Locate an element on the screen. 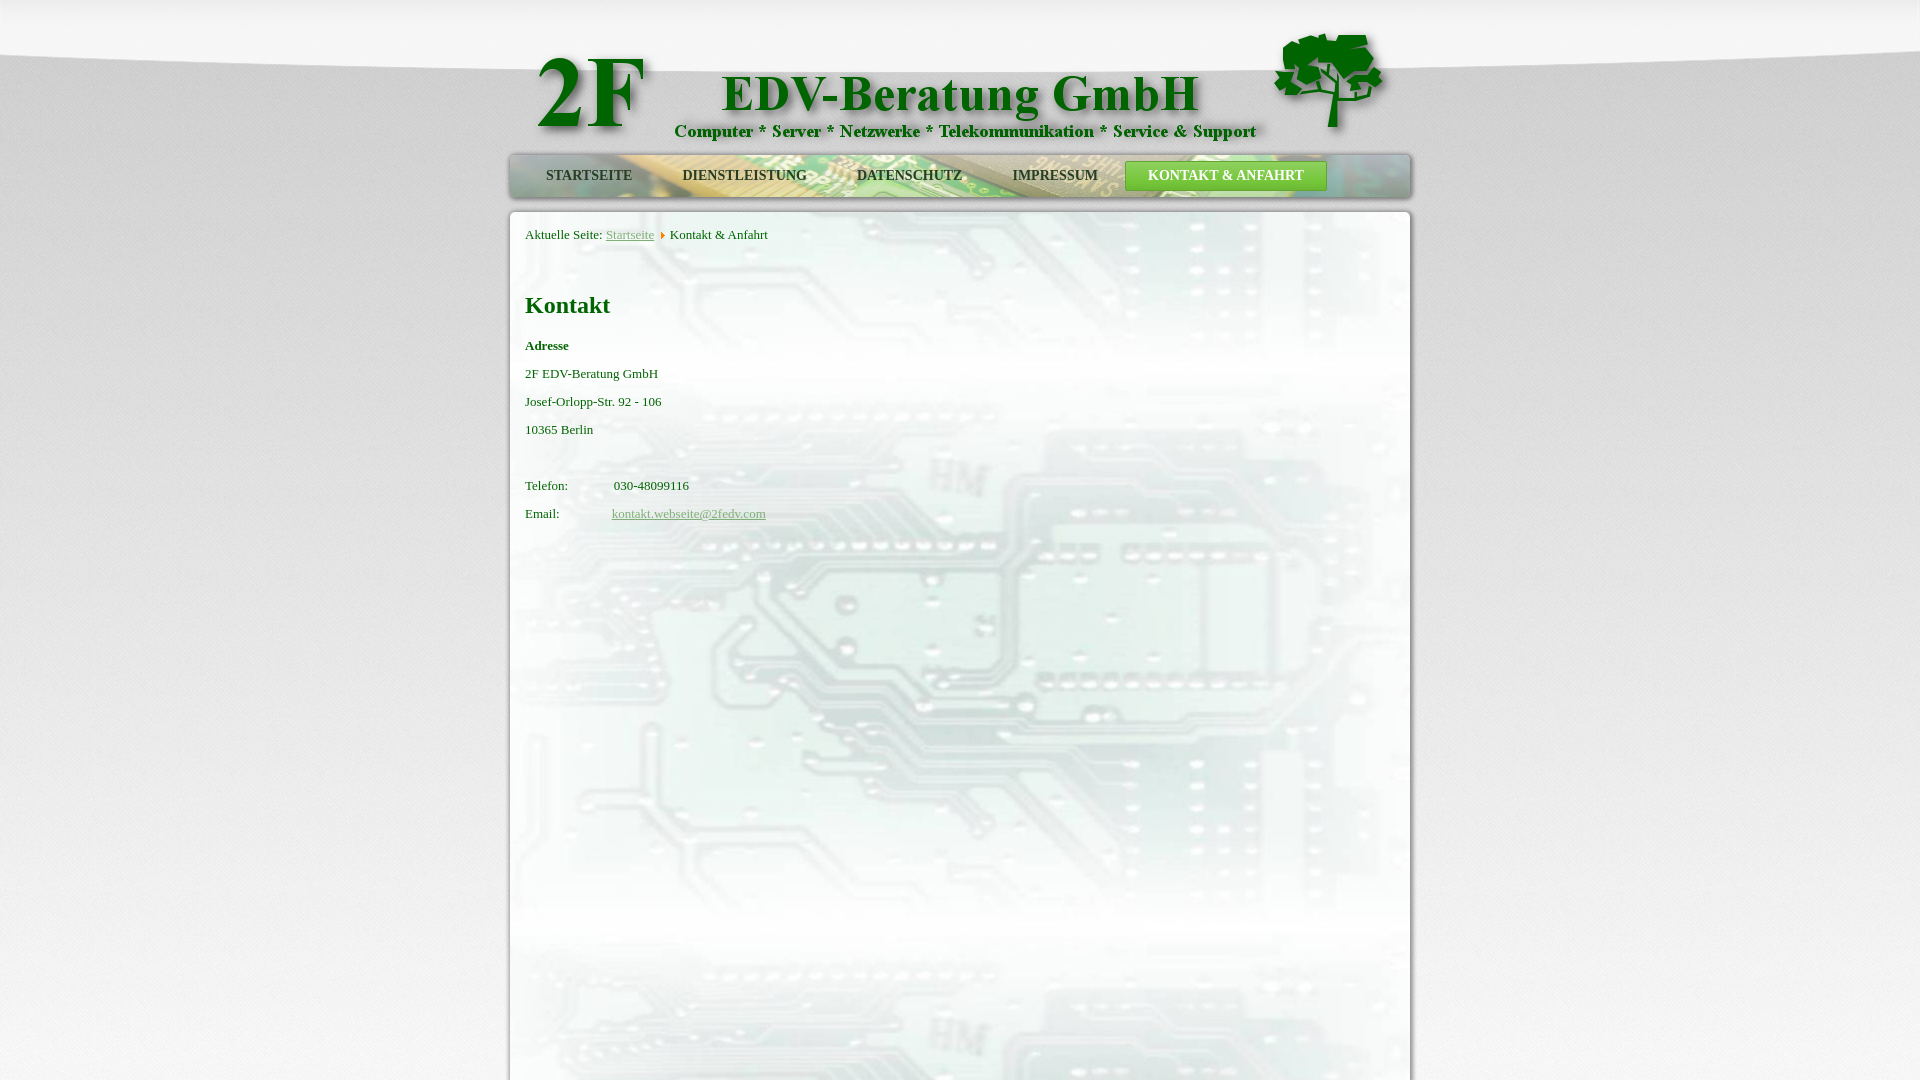 This screenshot has width=1920, height=1080. kontakt.webseite@2fedv.com is located at coordinates (689, 514).